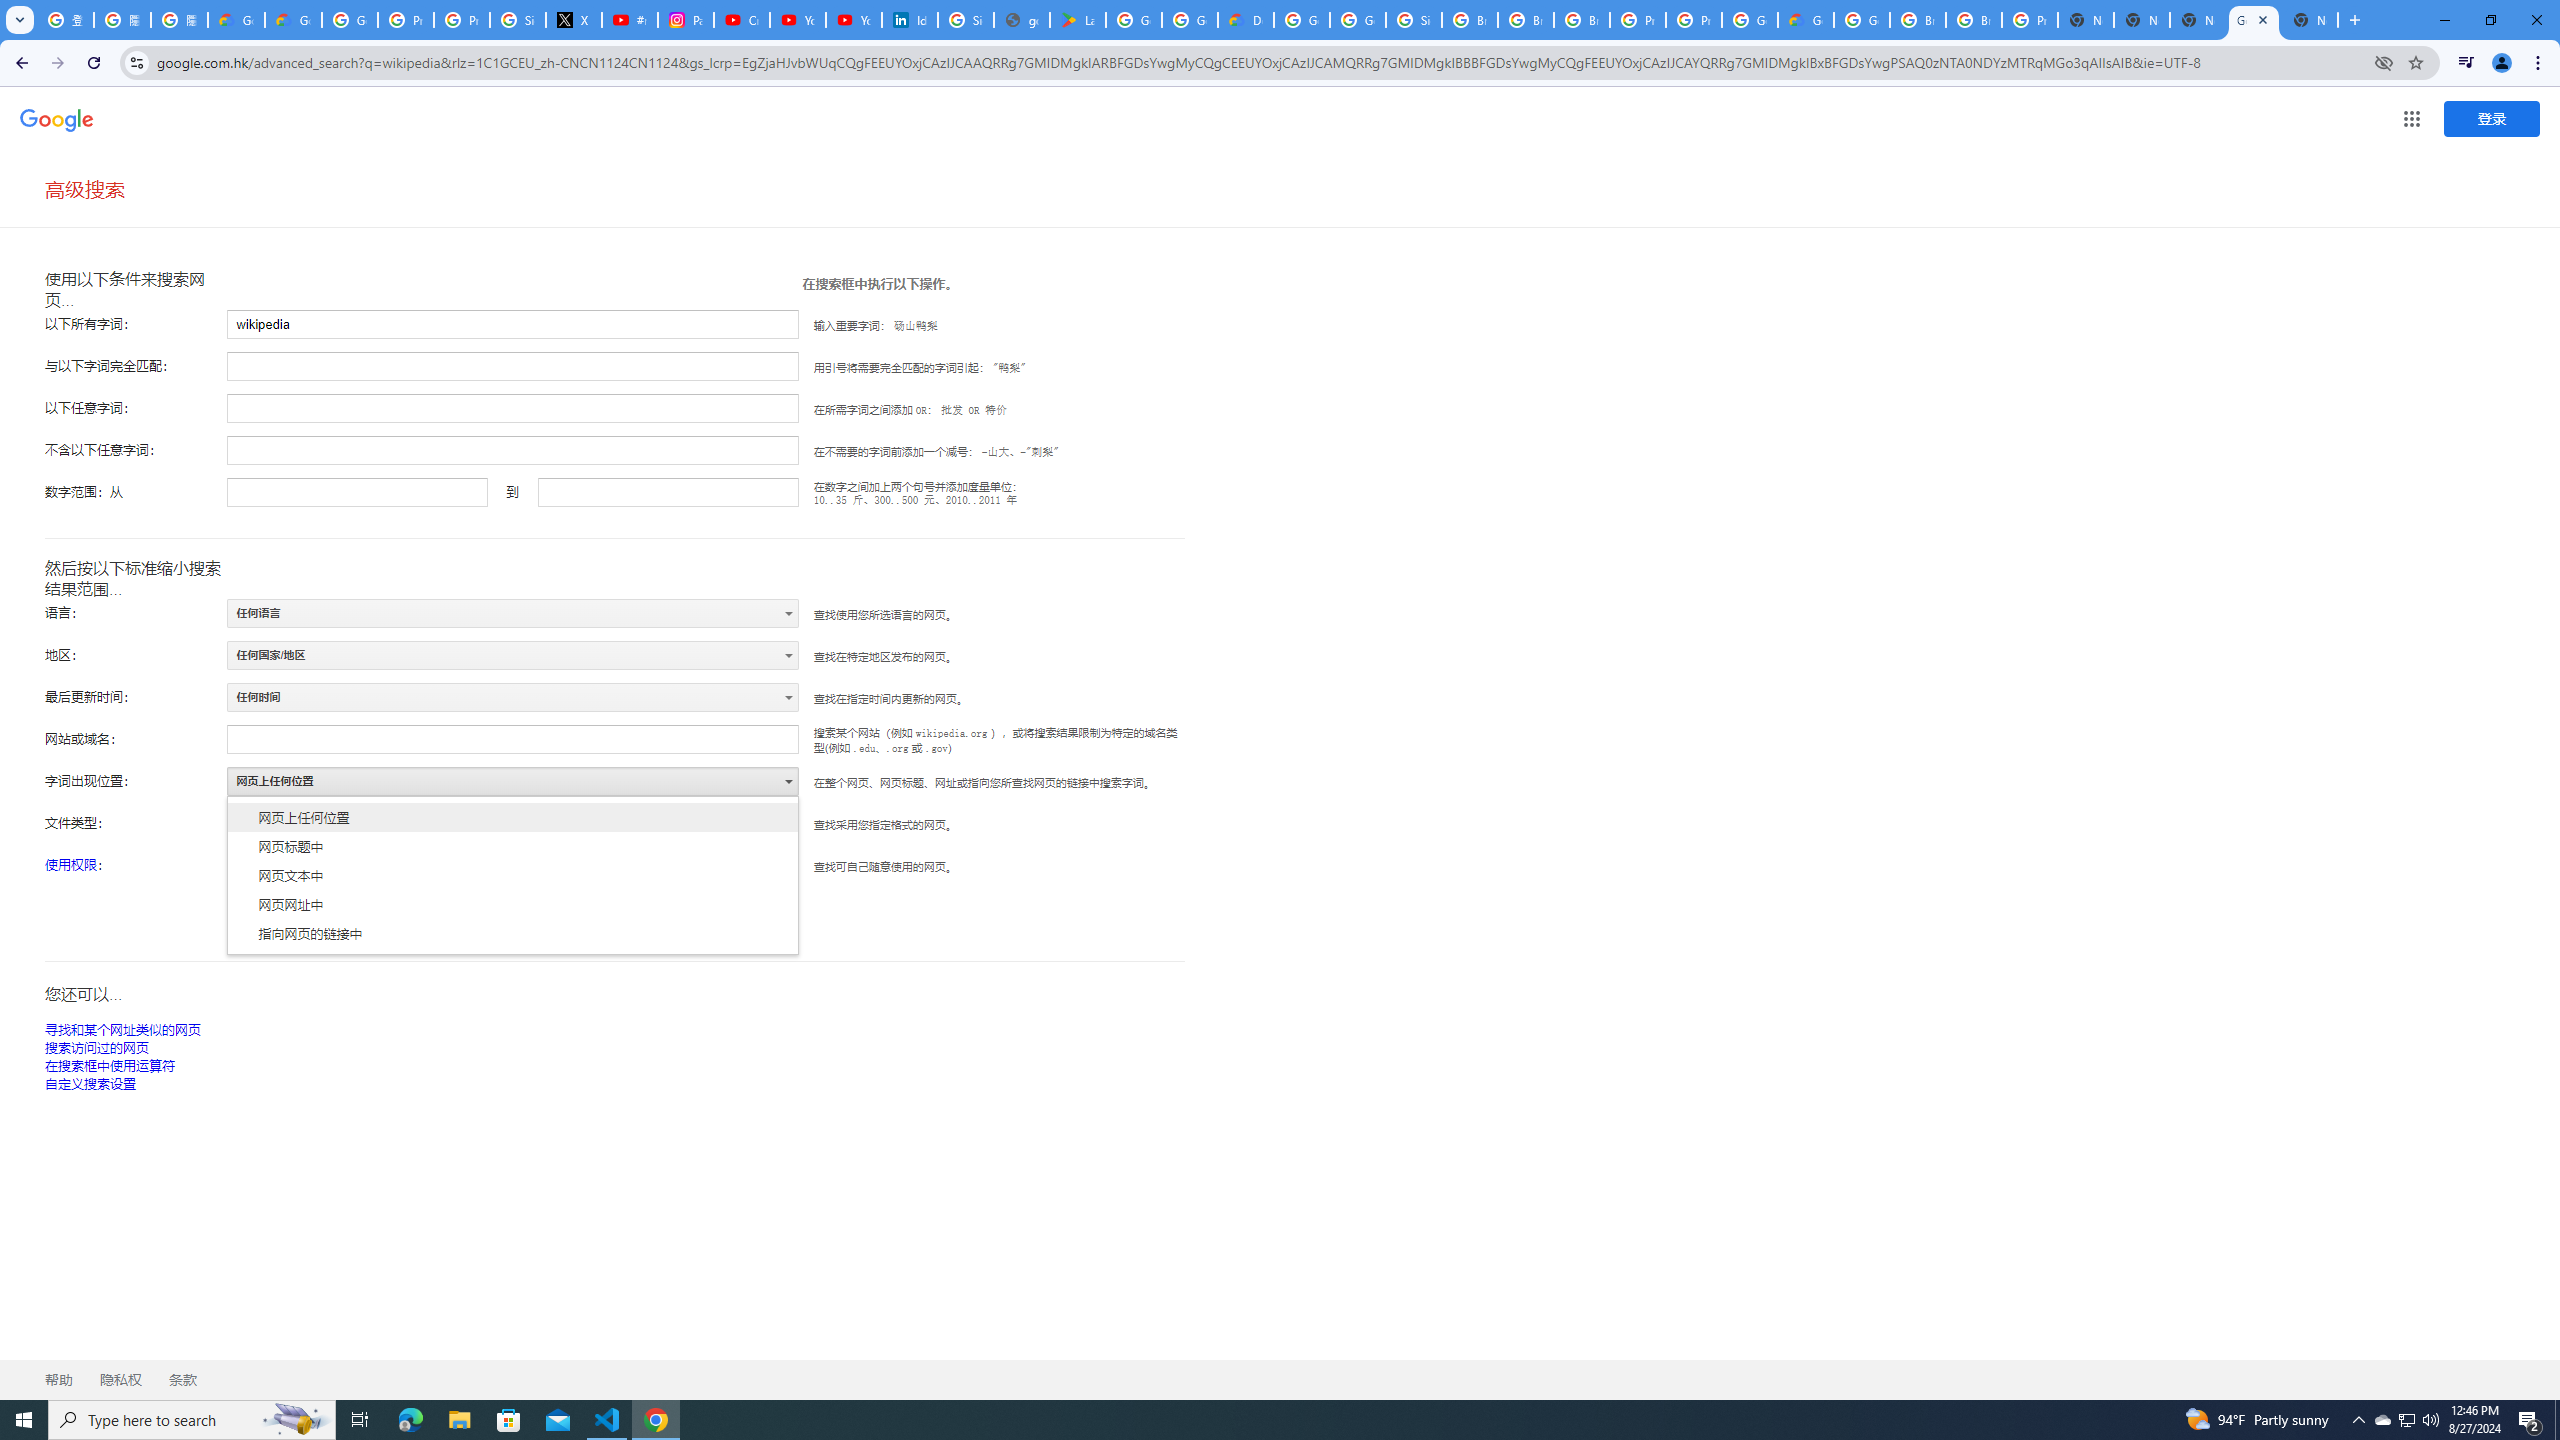 The image size is (2560, 1440). What do you see at coordinates (966, 20) in the screenshot?
I see `Sign in - Google Accounts` at bounding box center [966, 20].